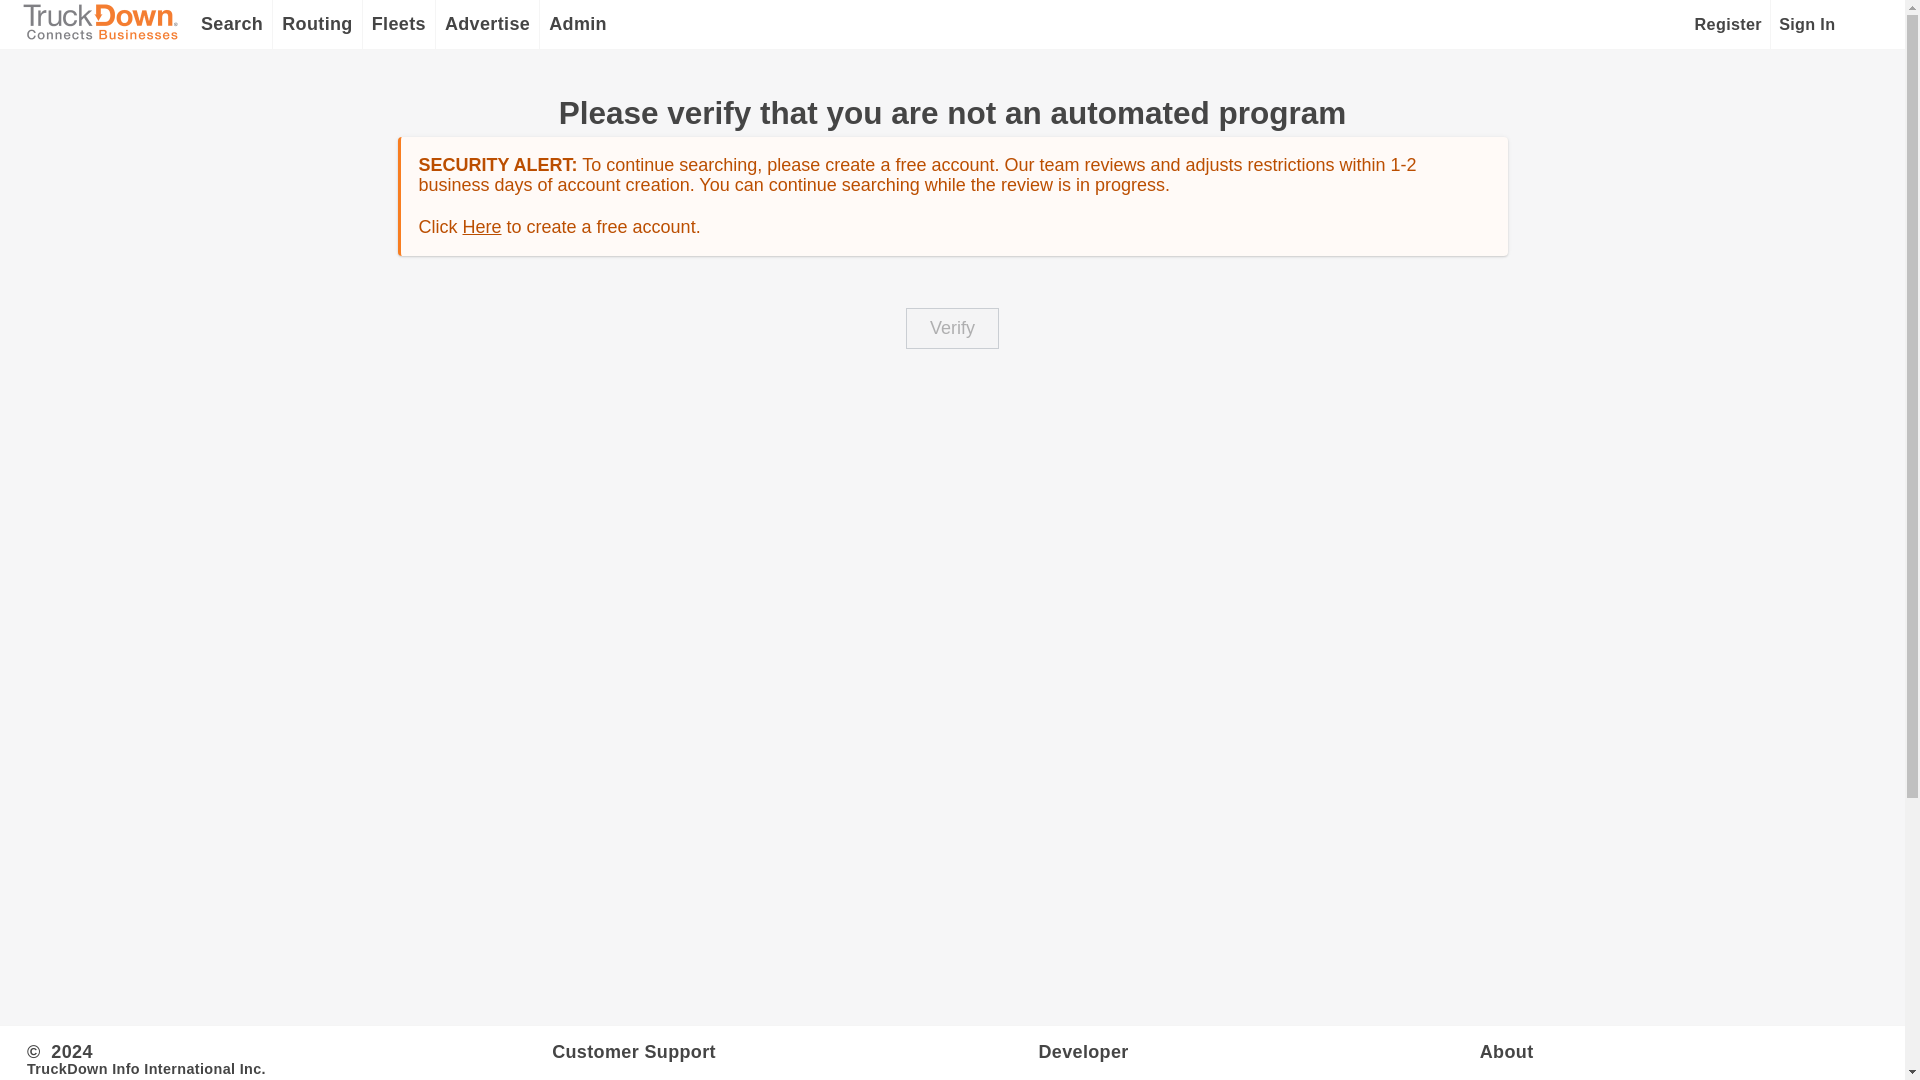 This screenshot has width=1920, height=1080. What do you see at coordinates (952, 328) in the screenshot?
I see `Verify` at bounding box center [952, 328].